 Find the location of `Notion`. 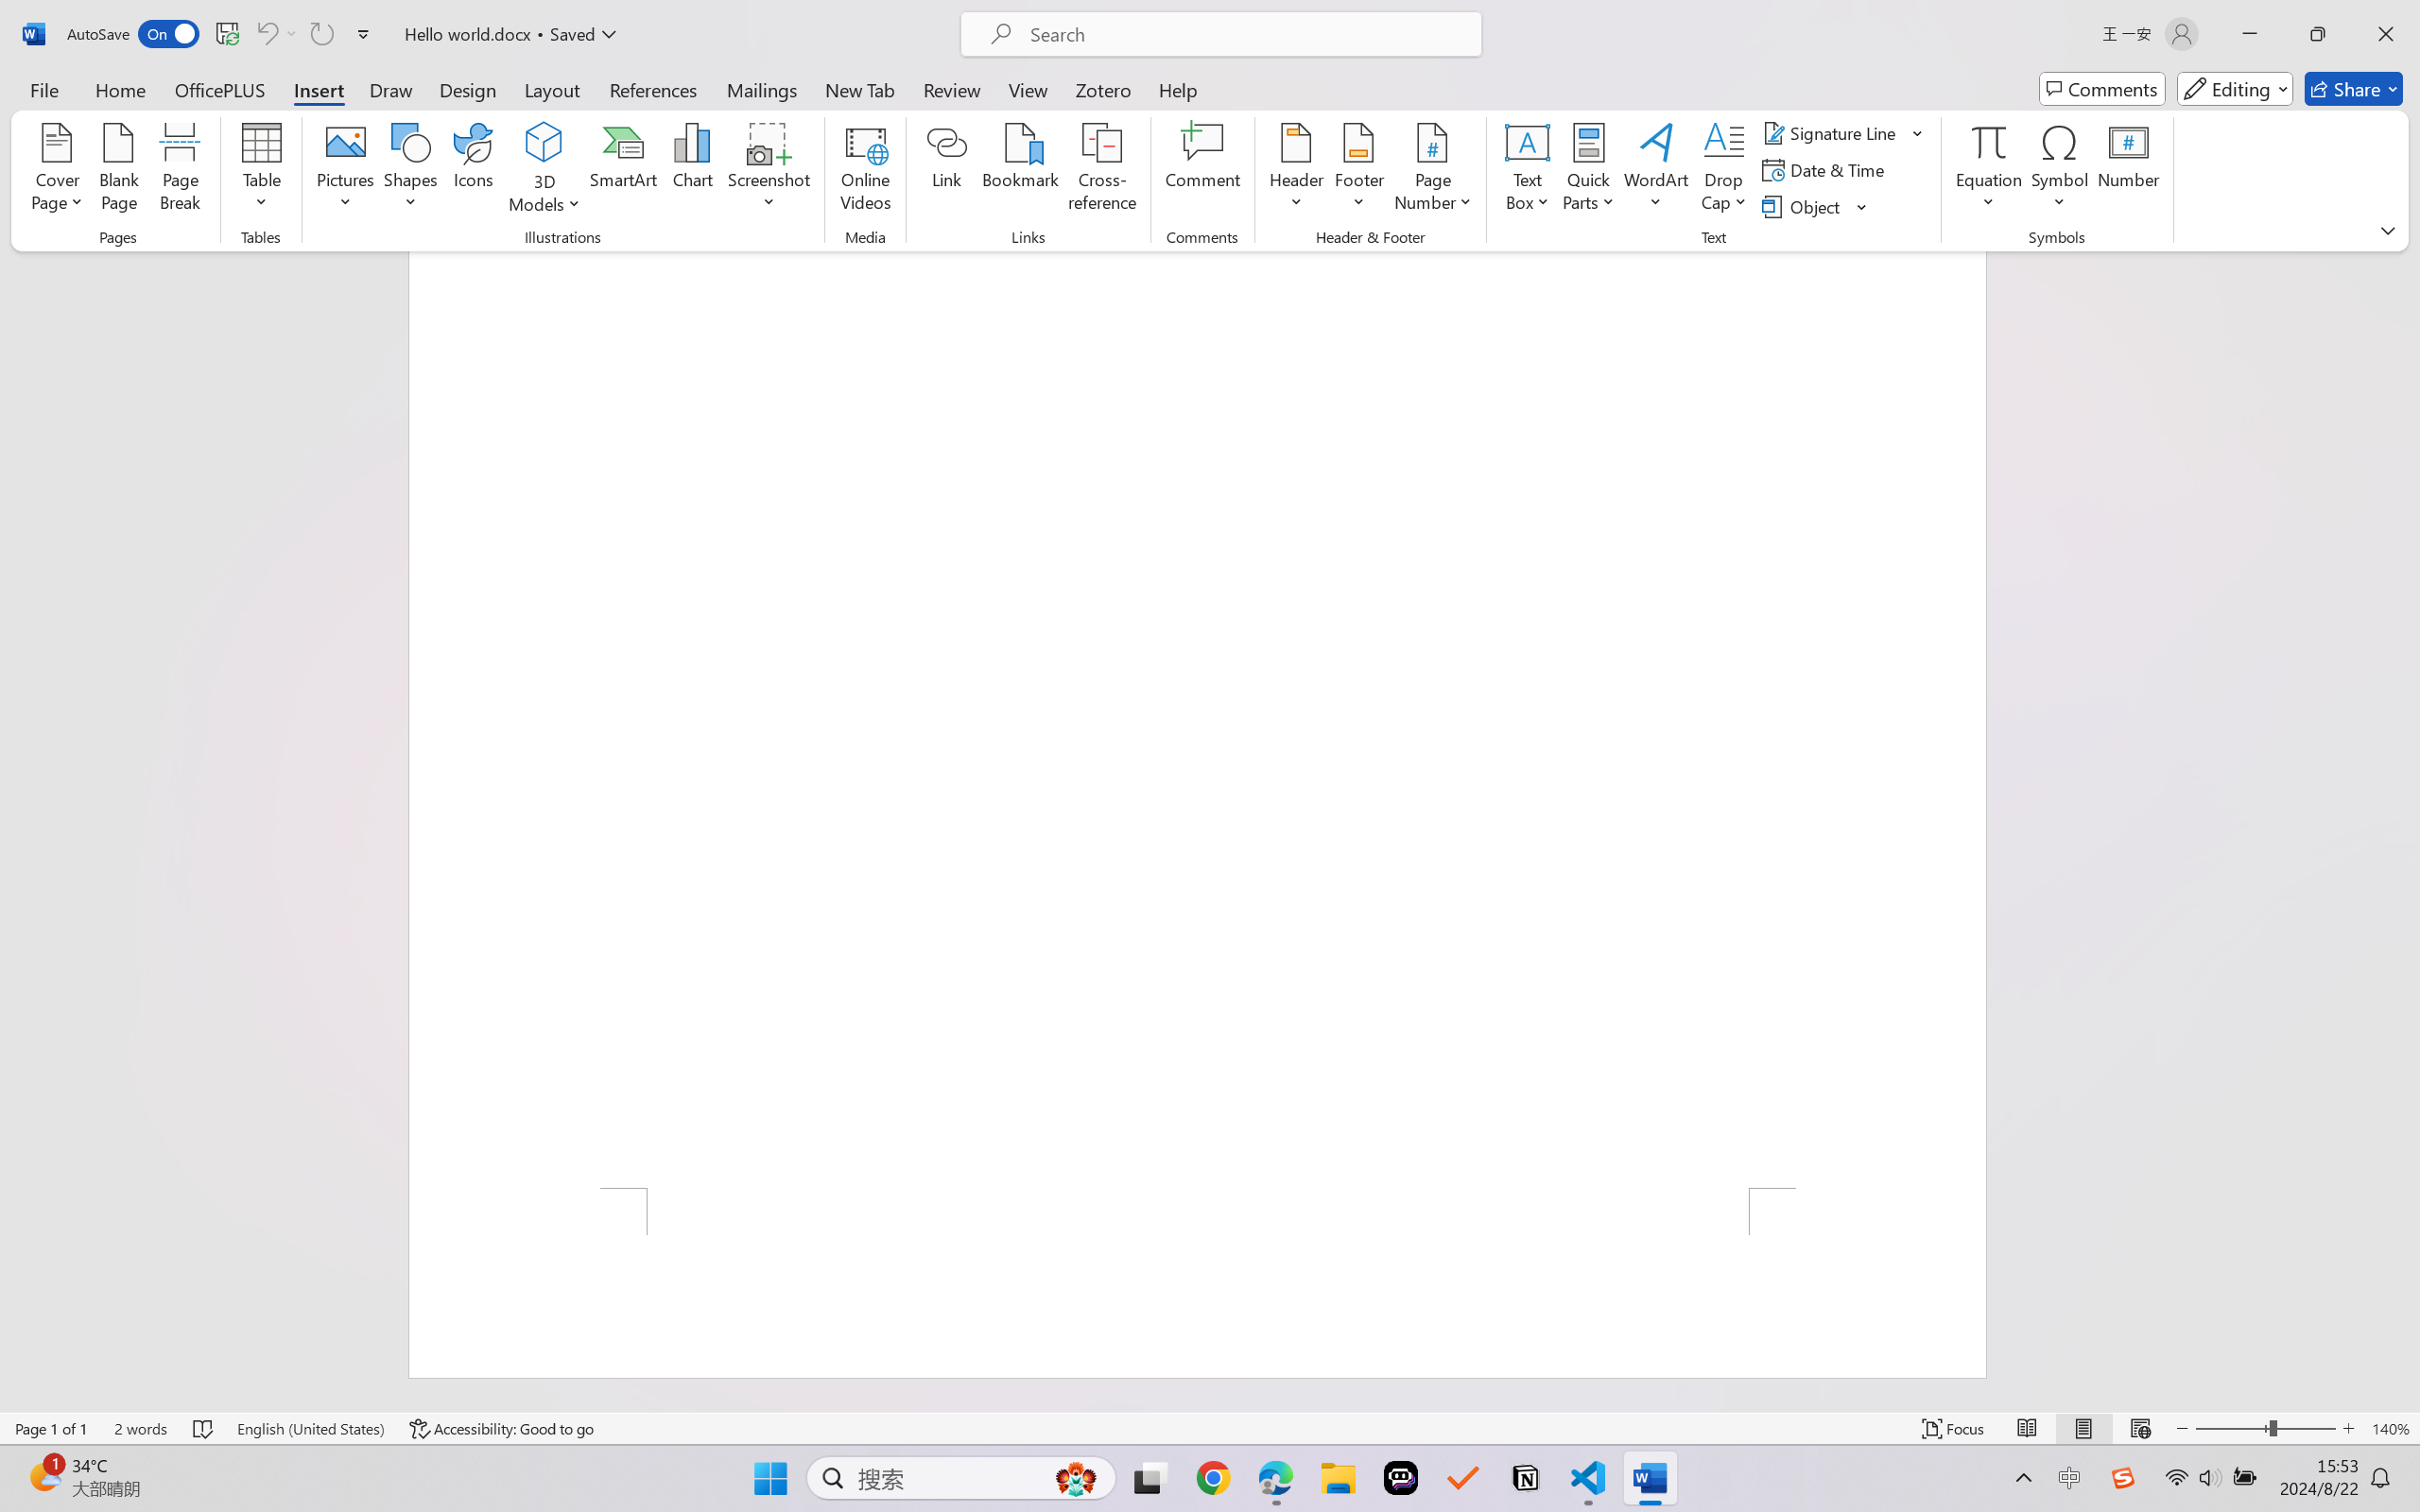

Notion is located at coordinates (1526, 1478).